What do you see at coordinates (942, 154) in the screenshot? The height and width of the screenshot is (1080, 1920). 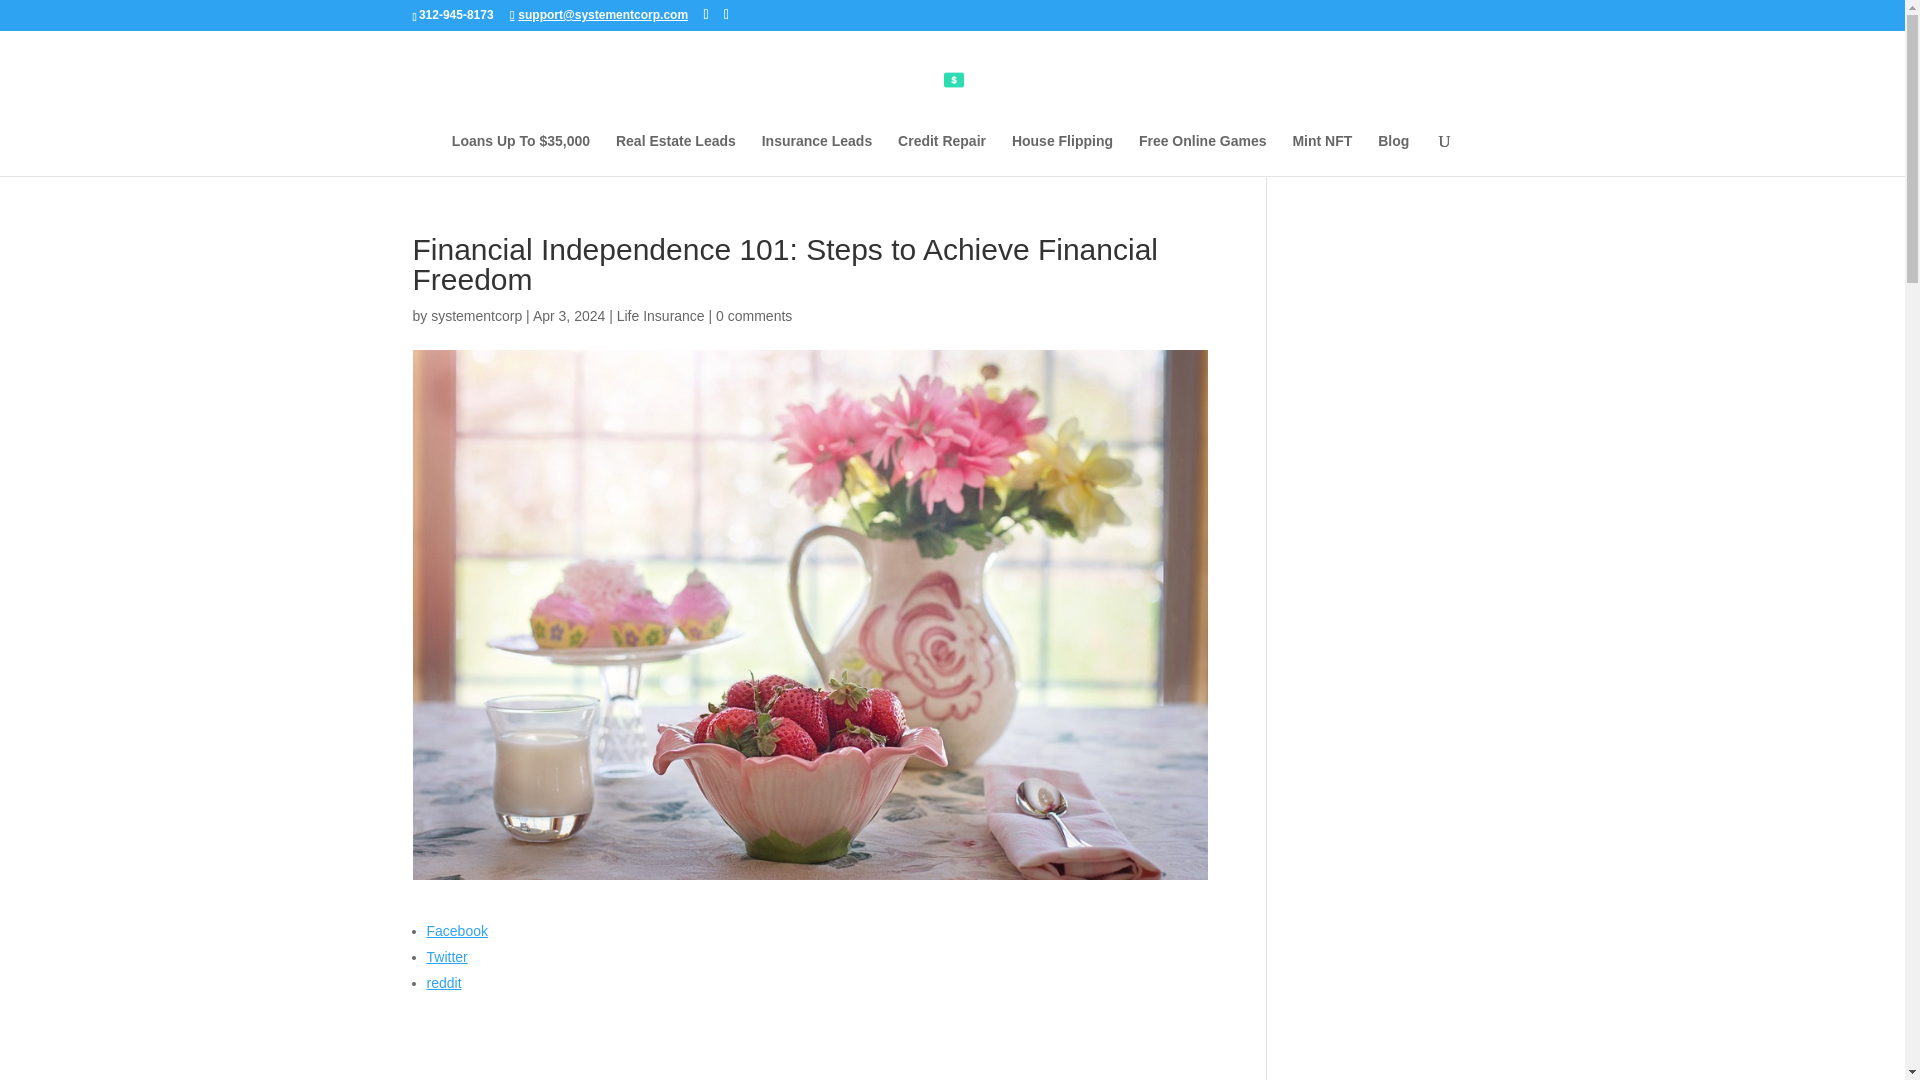 I see `Credit Repair` at bounding box center [942, 154].